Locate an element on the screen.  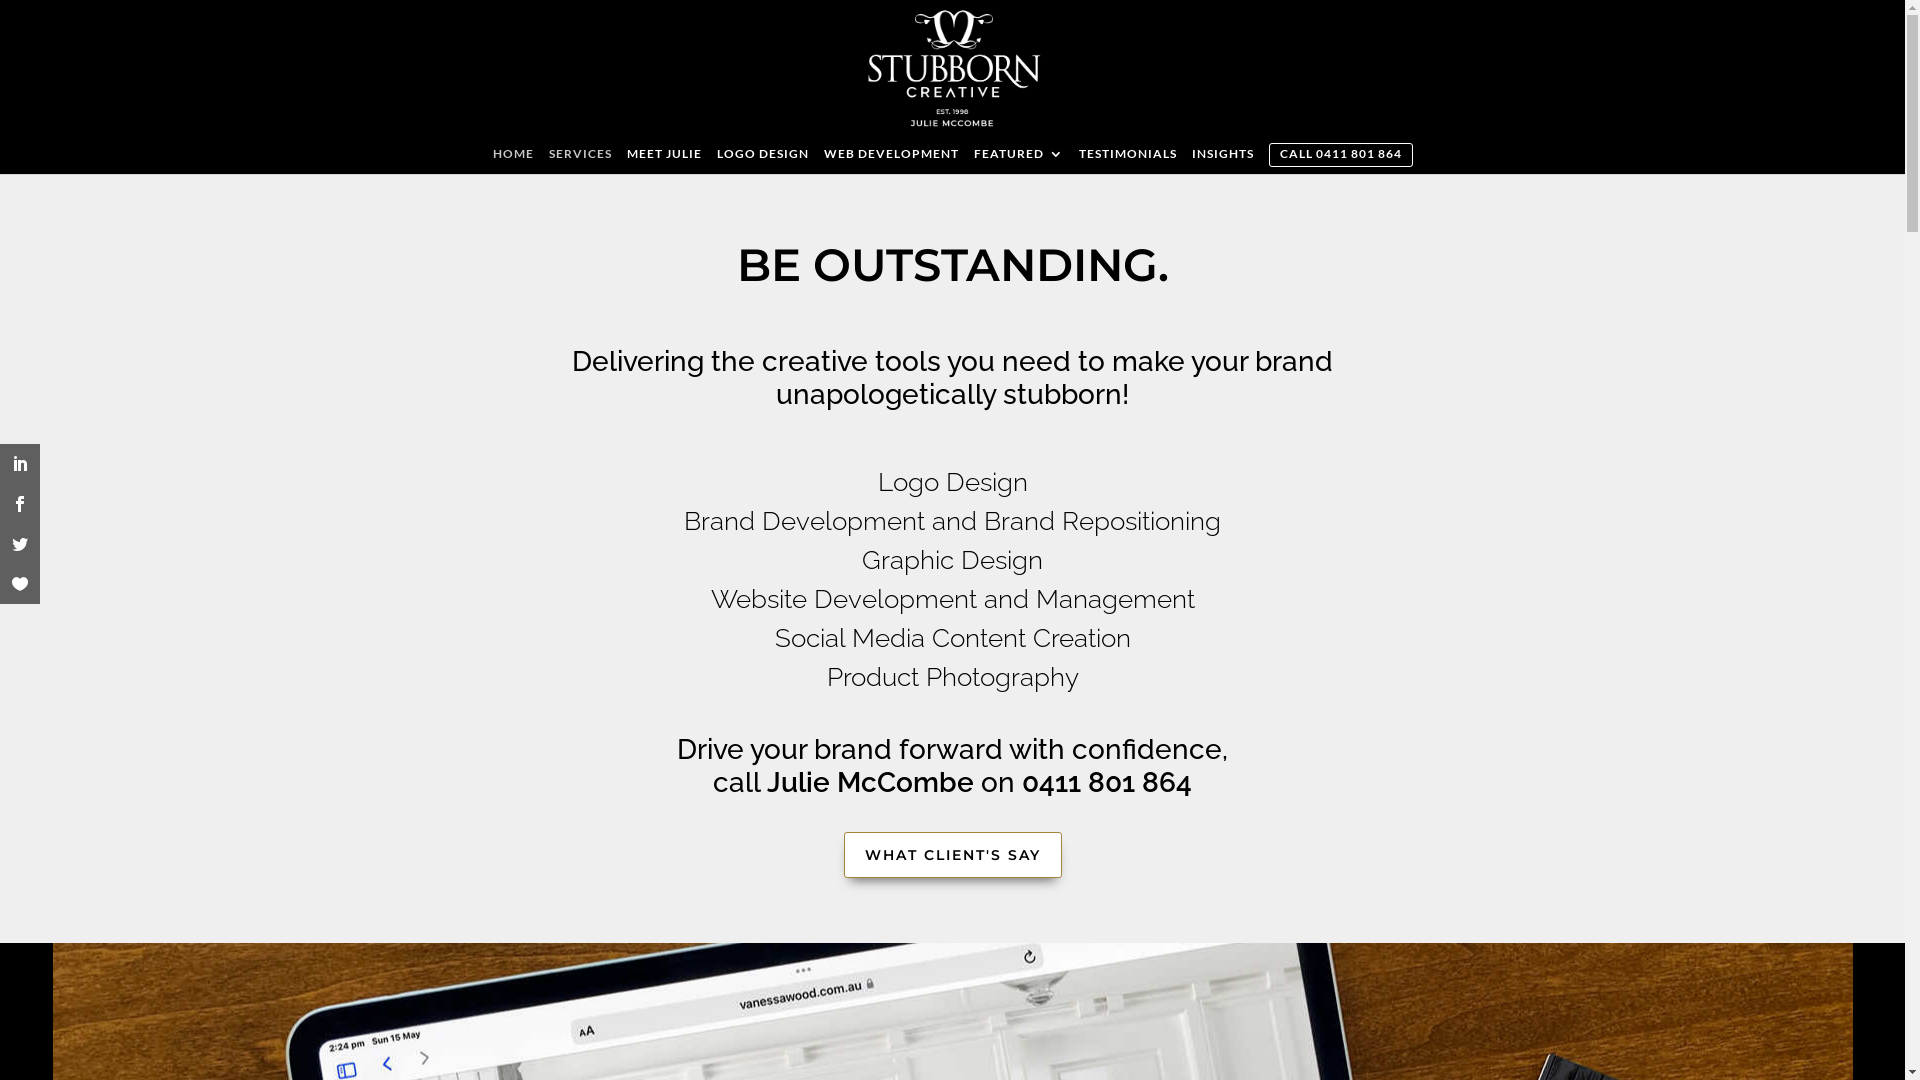
CALL 0411 801 864 is located at coordinates (1341, 156).